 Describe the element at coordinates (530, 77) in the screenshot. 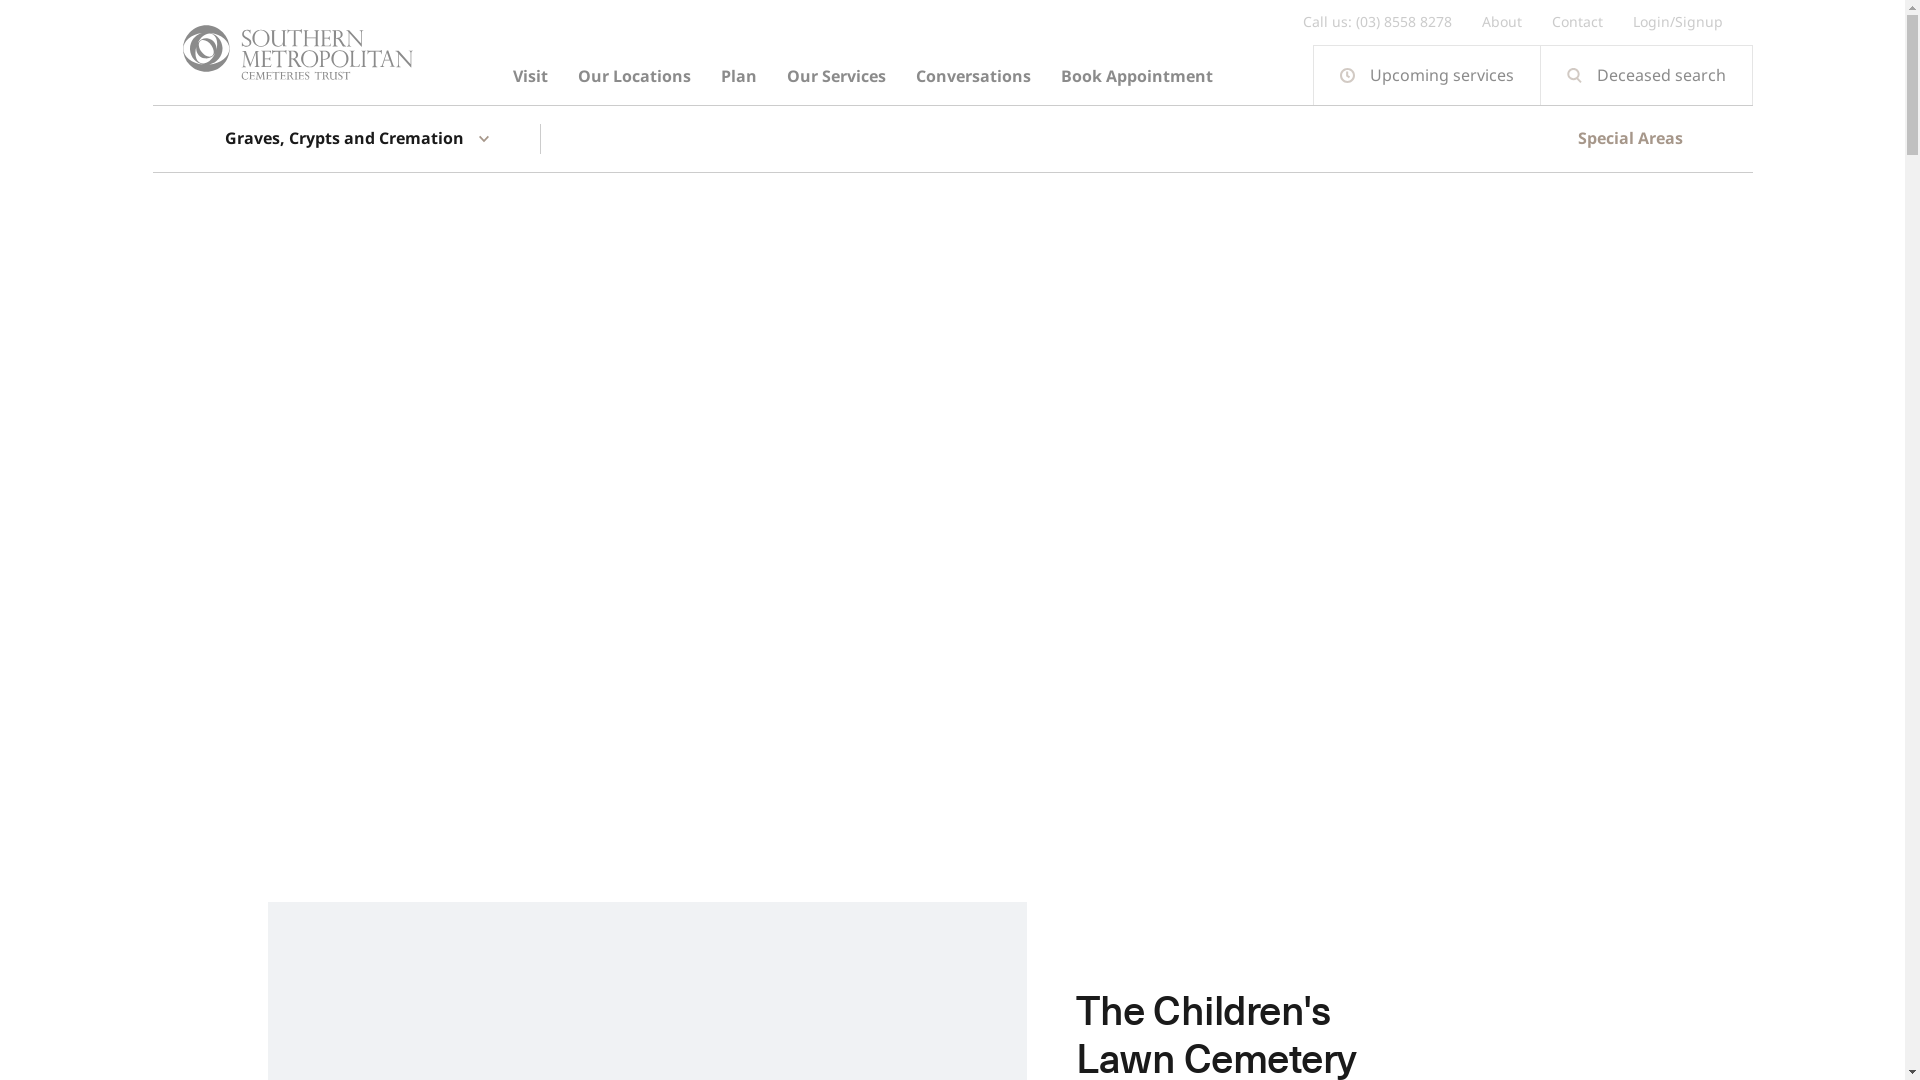

I see `Visit` at that location.